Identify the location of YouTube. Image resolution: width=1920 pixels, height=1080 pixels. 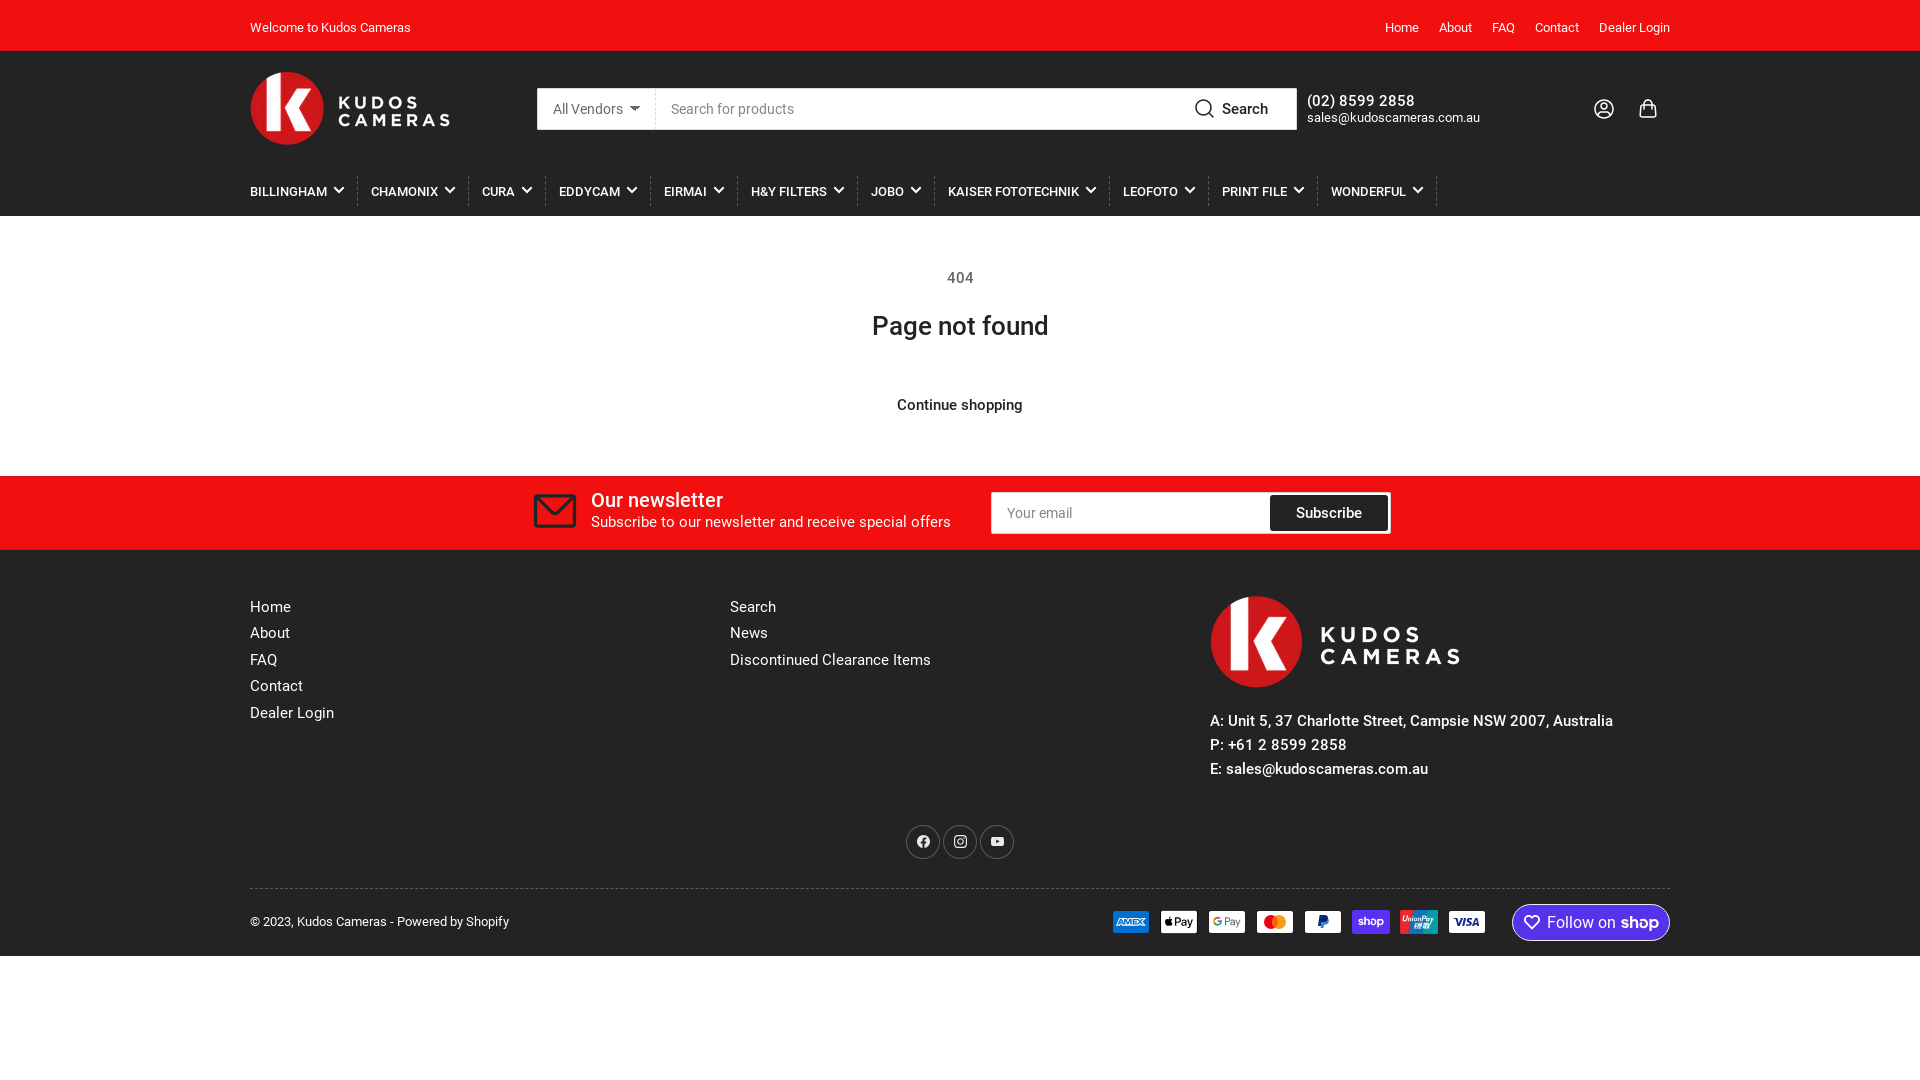
(997, 842).